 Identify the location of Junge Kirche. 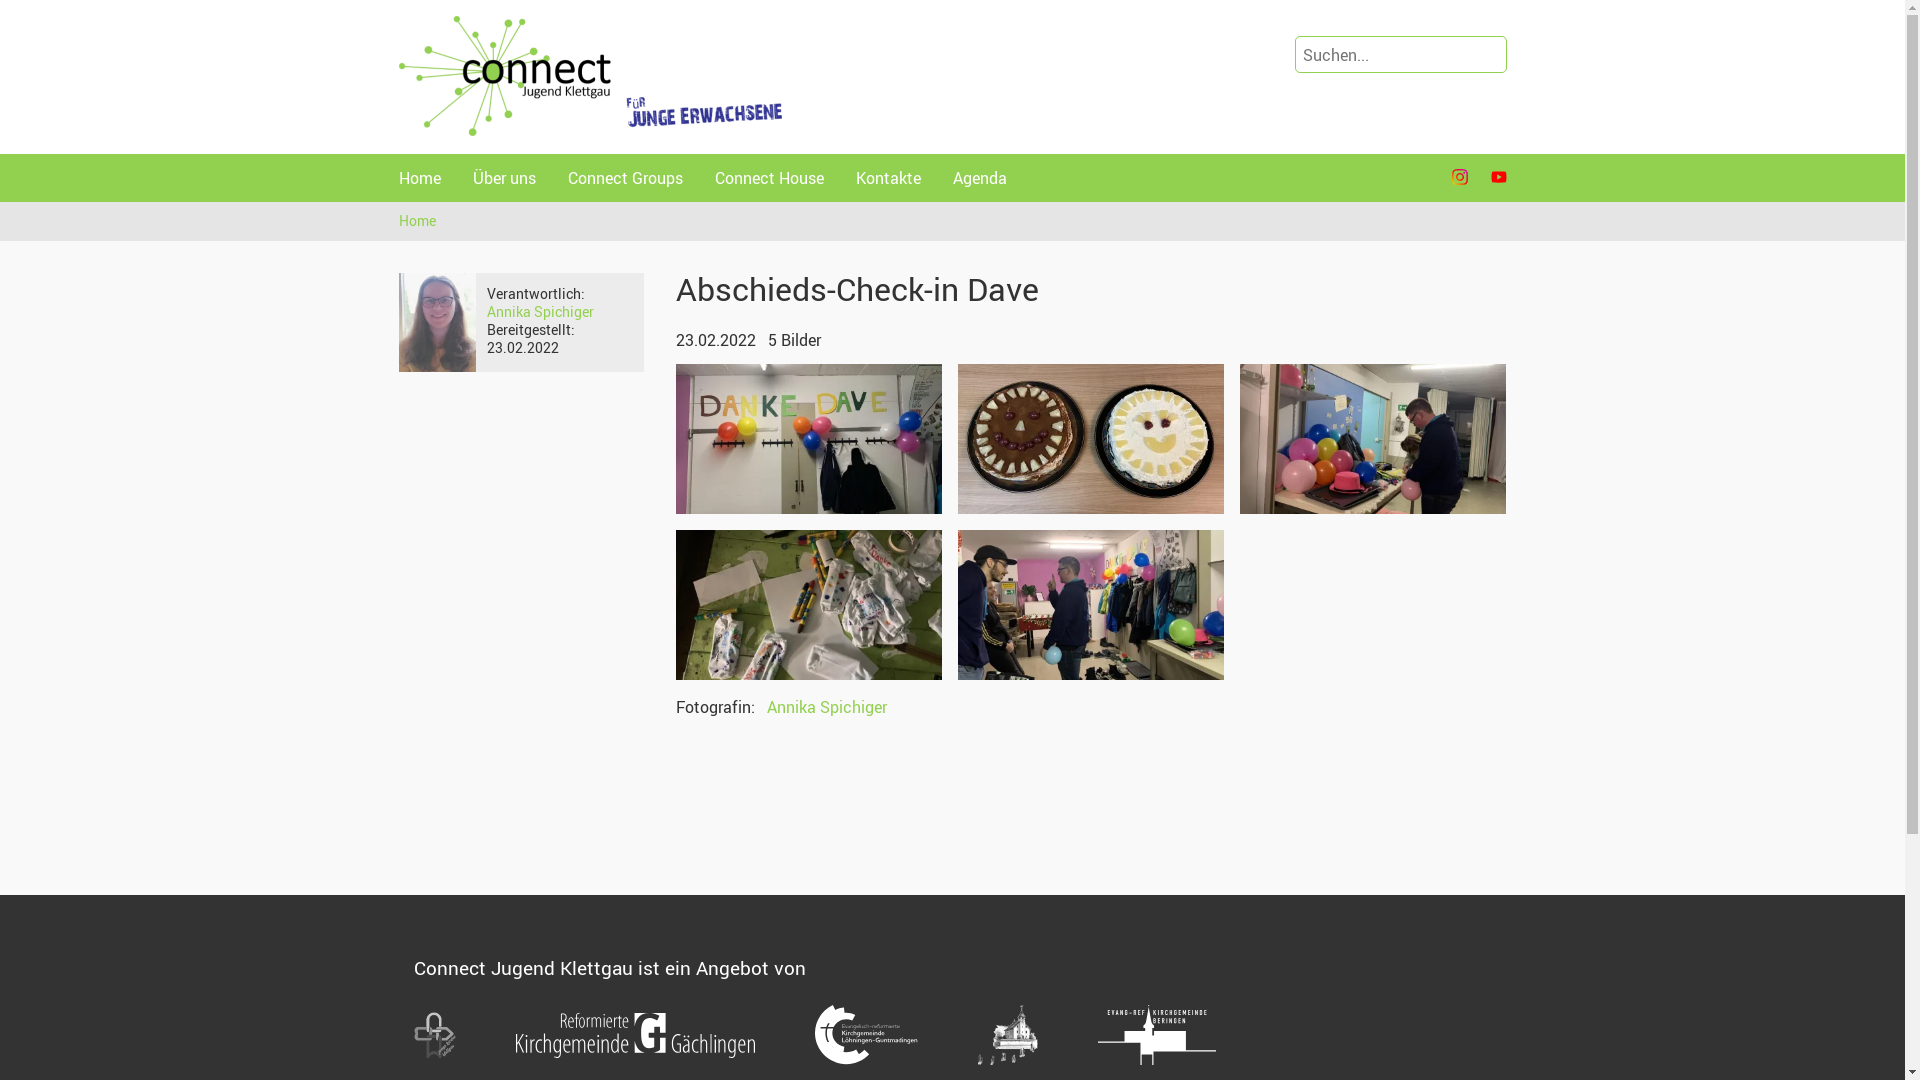
(435, 1035).